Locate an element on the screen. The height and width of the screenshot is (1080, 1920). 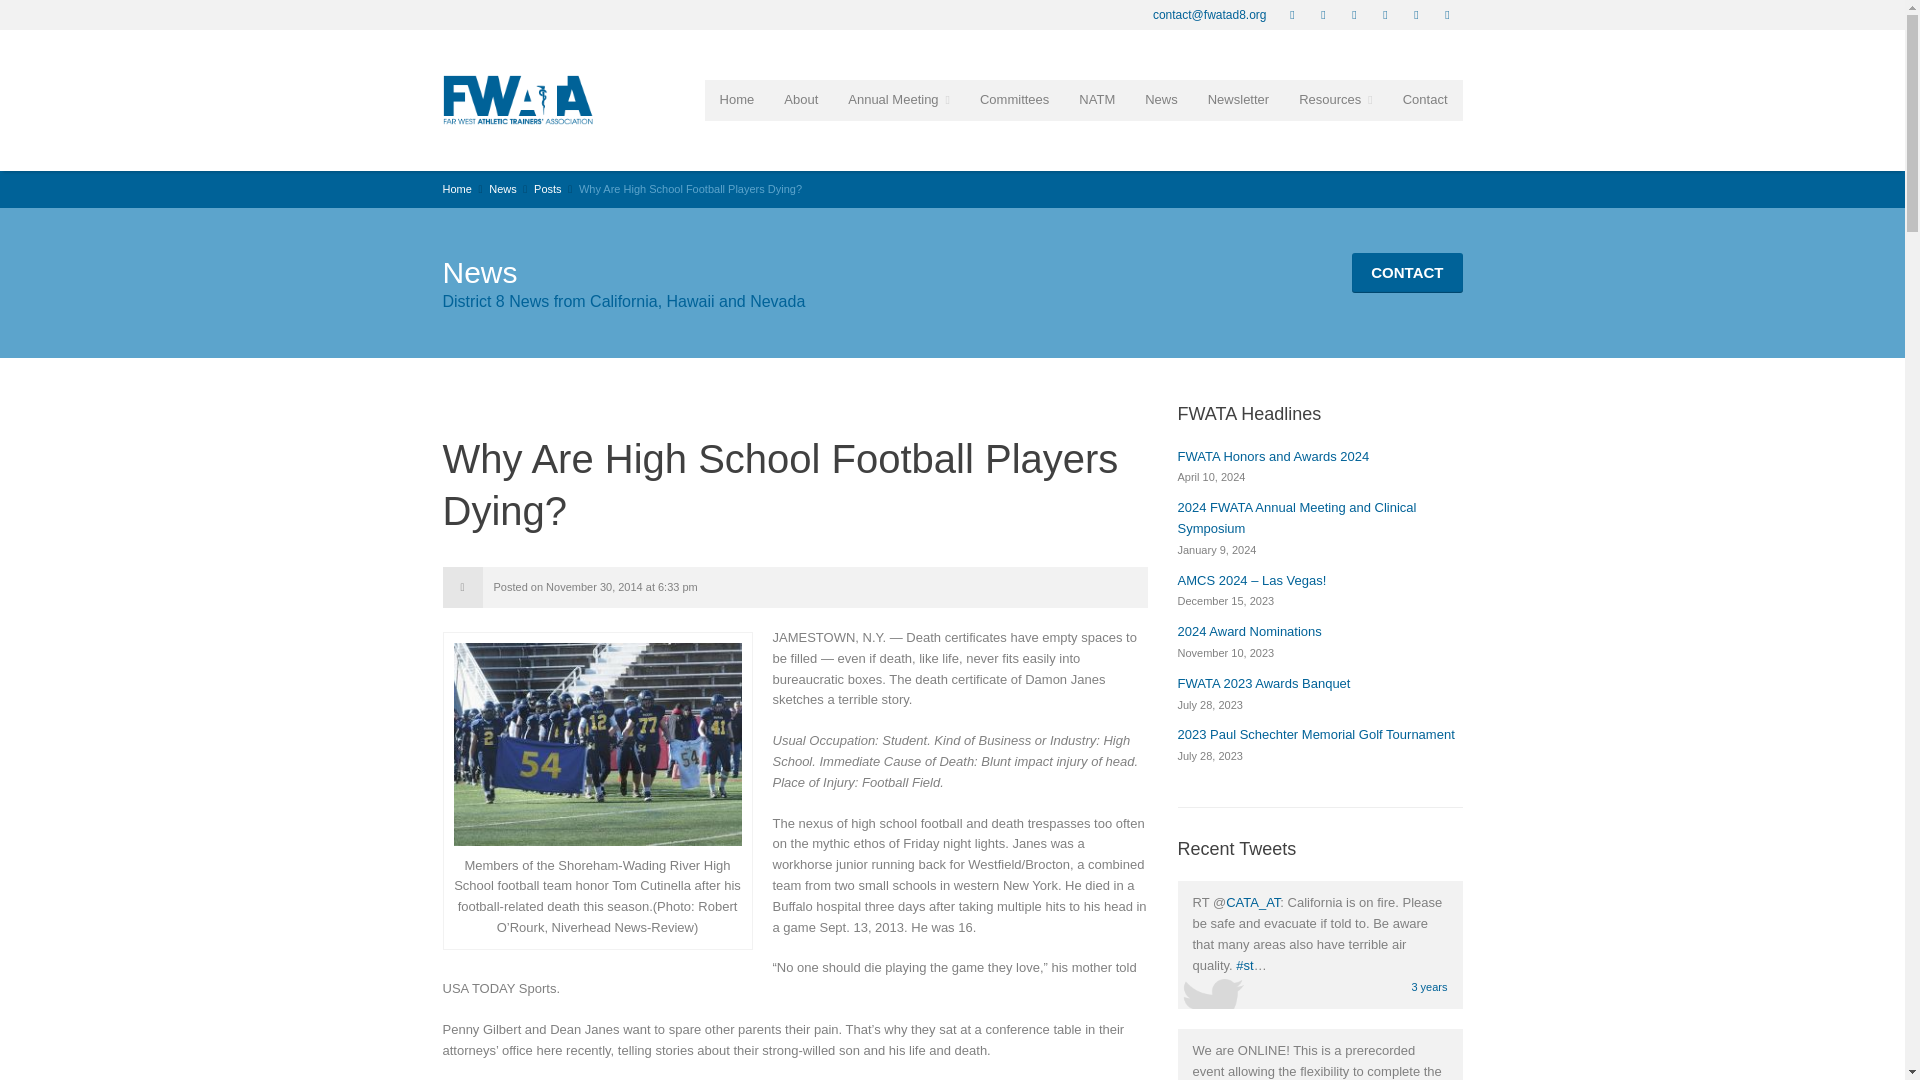
News is located at coordinates (1161, 100).